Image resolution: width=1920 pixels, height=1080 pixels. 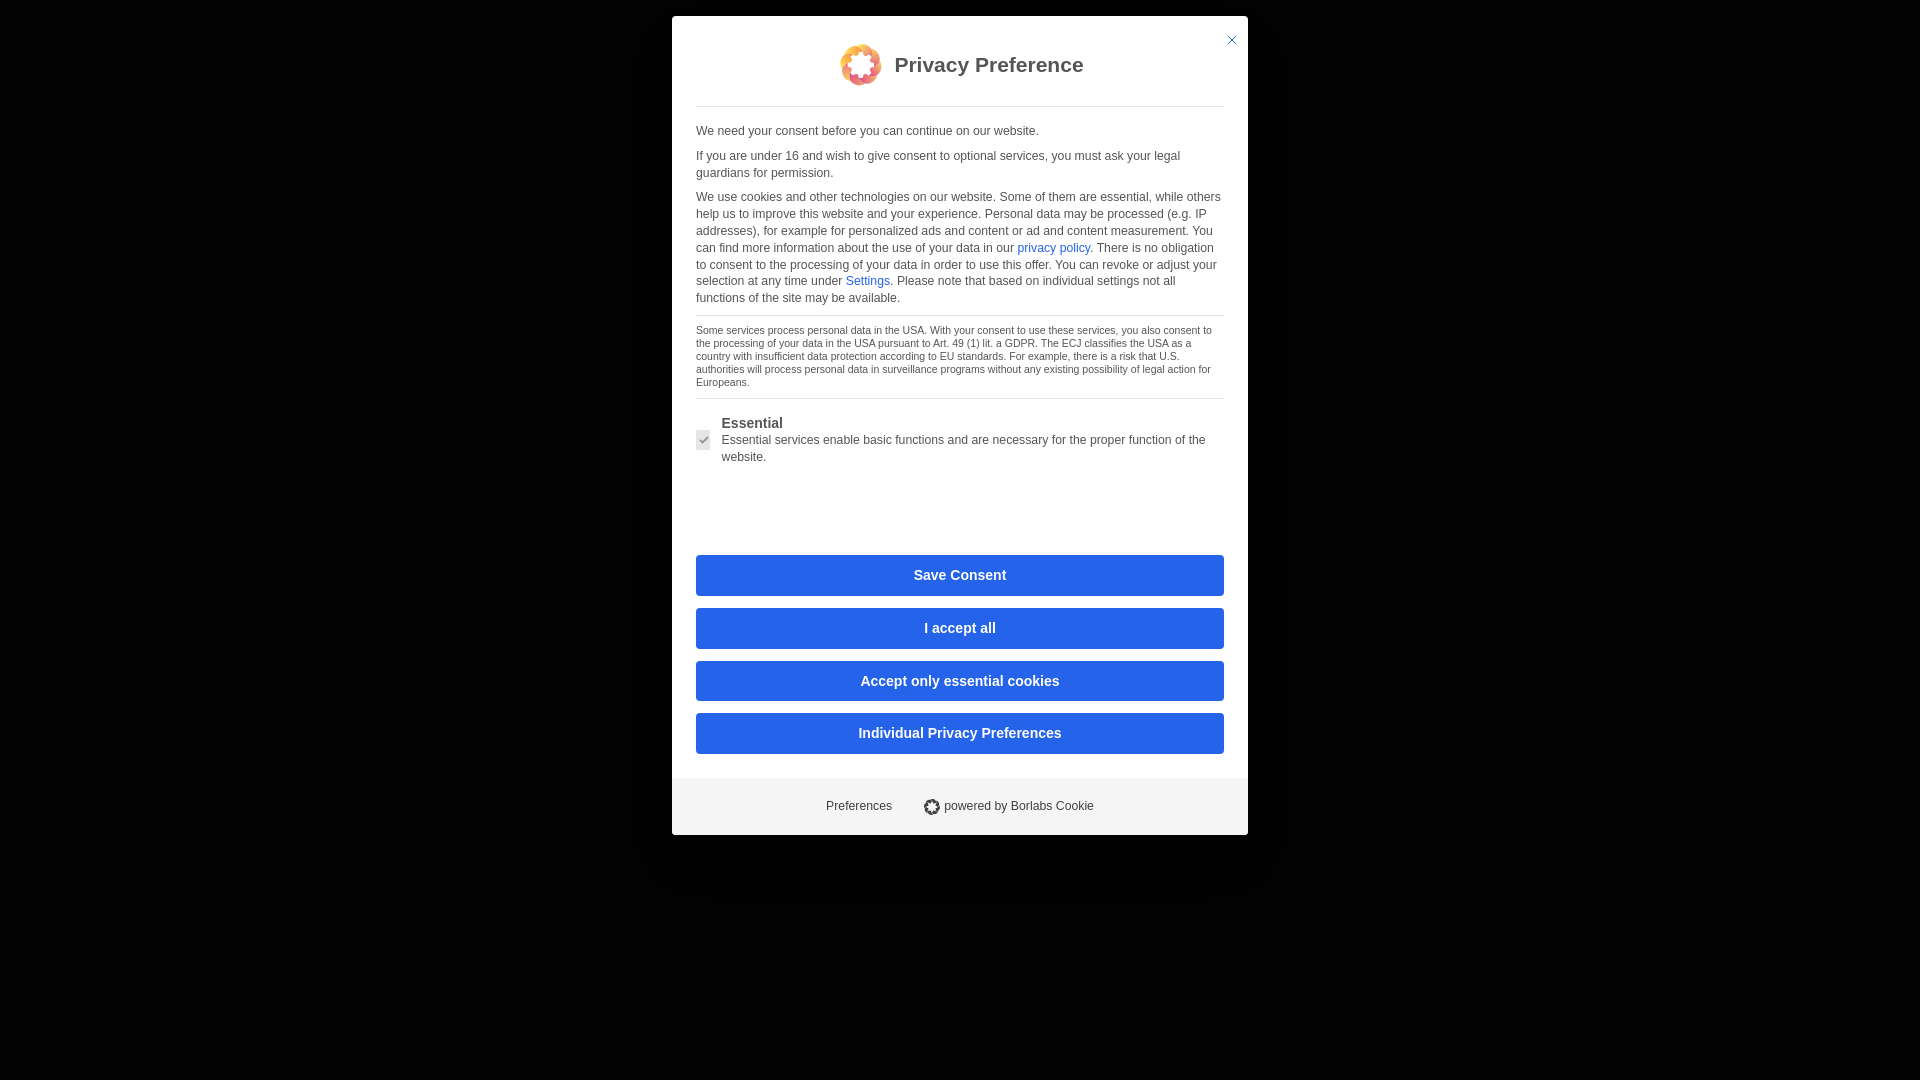 I want to click on I accept all, so click(x=960, y=628).